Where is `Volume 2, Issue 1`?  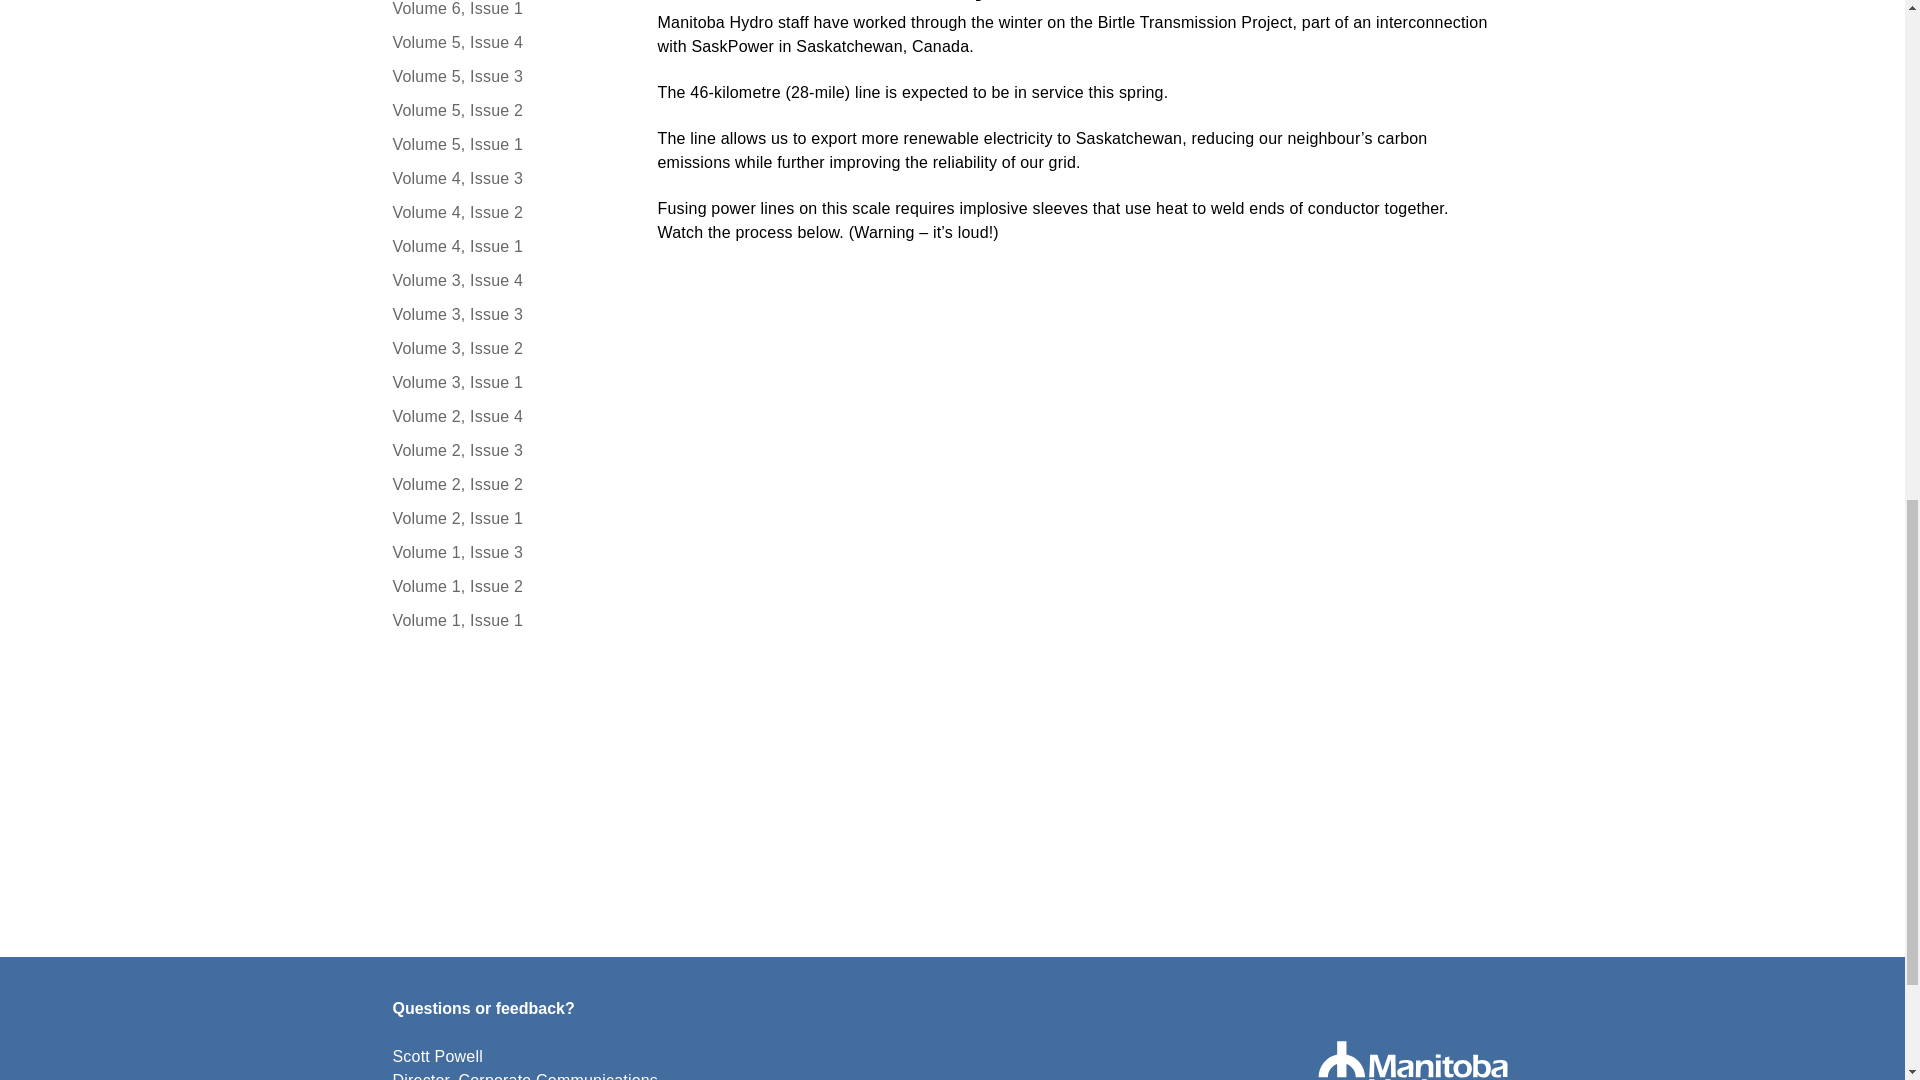 Volume 2, Issue 1 is located at coordinates (504, 518).